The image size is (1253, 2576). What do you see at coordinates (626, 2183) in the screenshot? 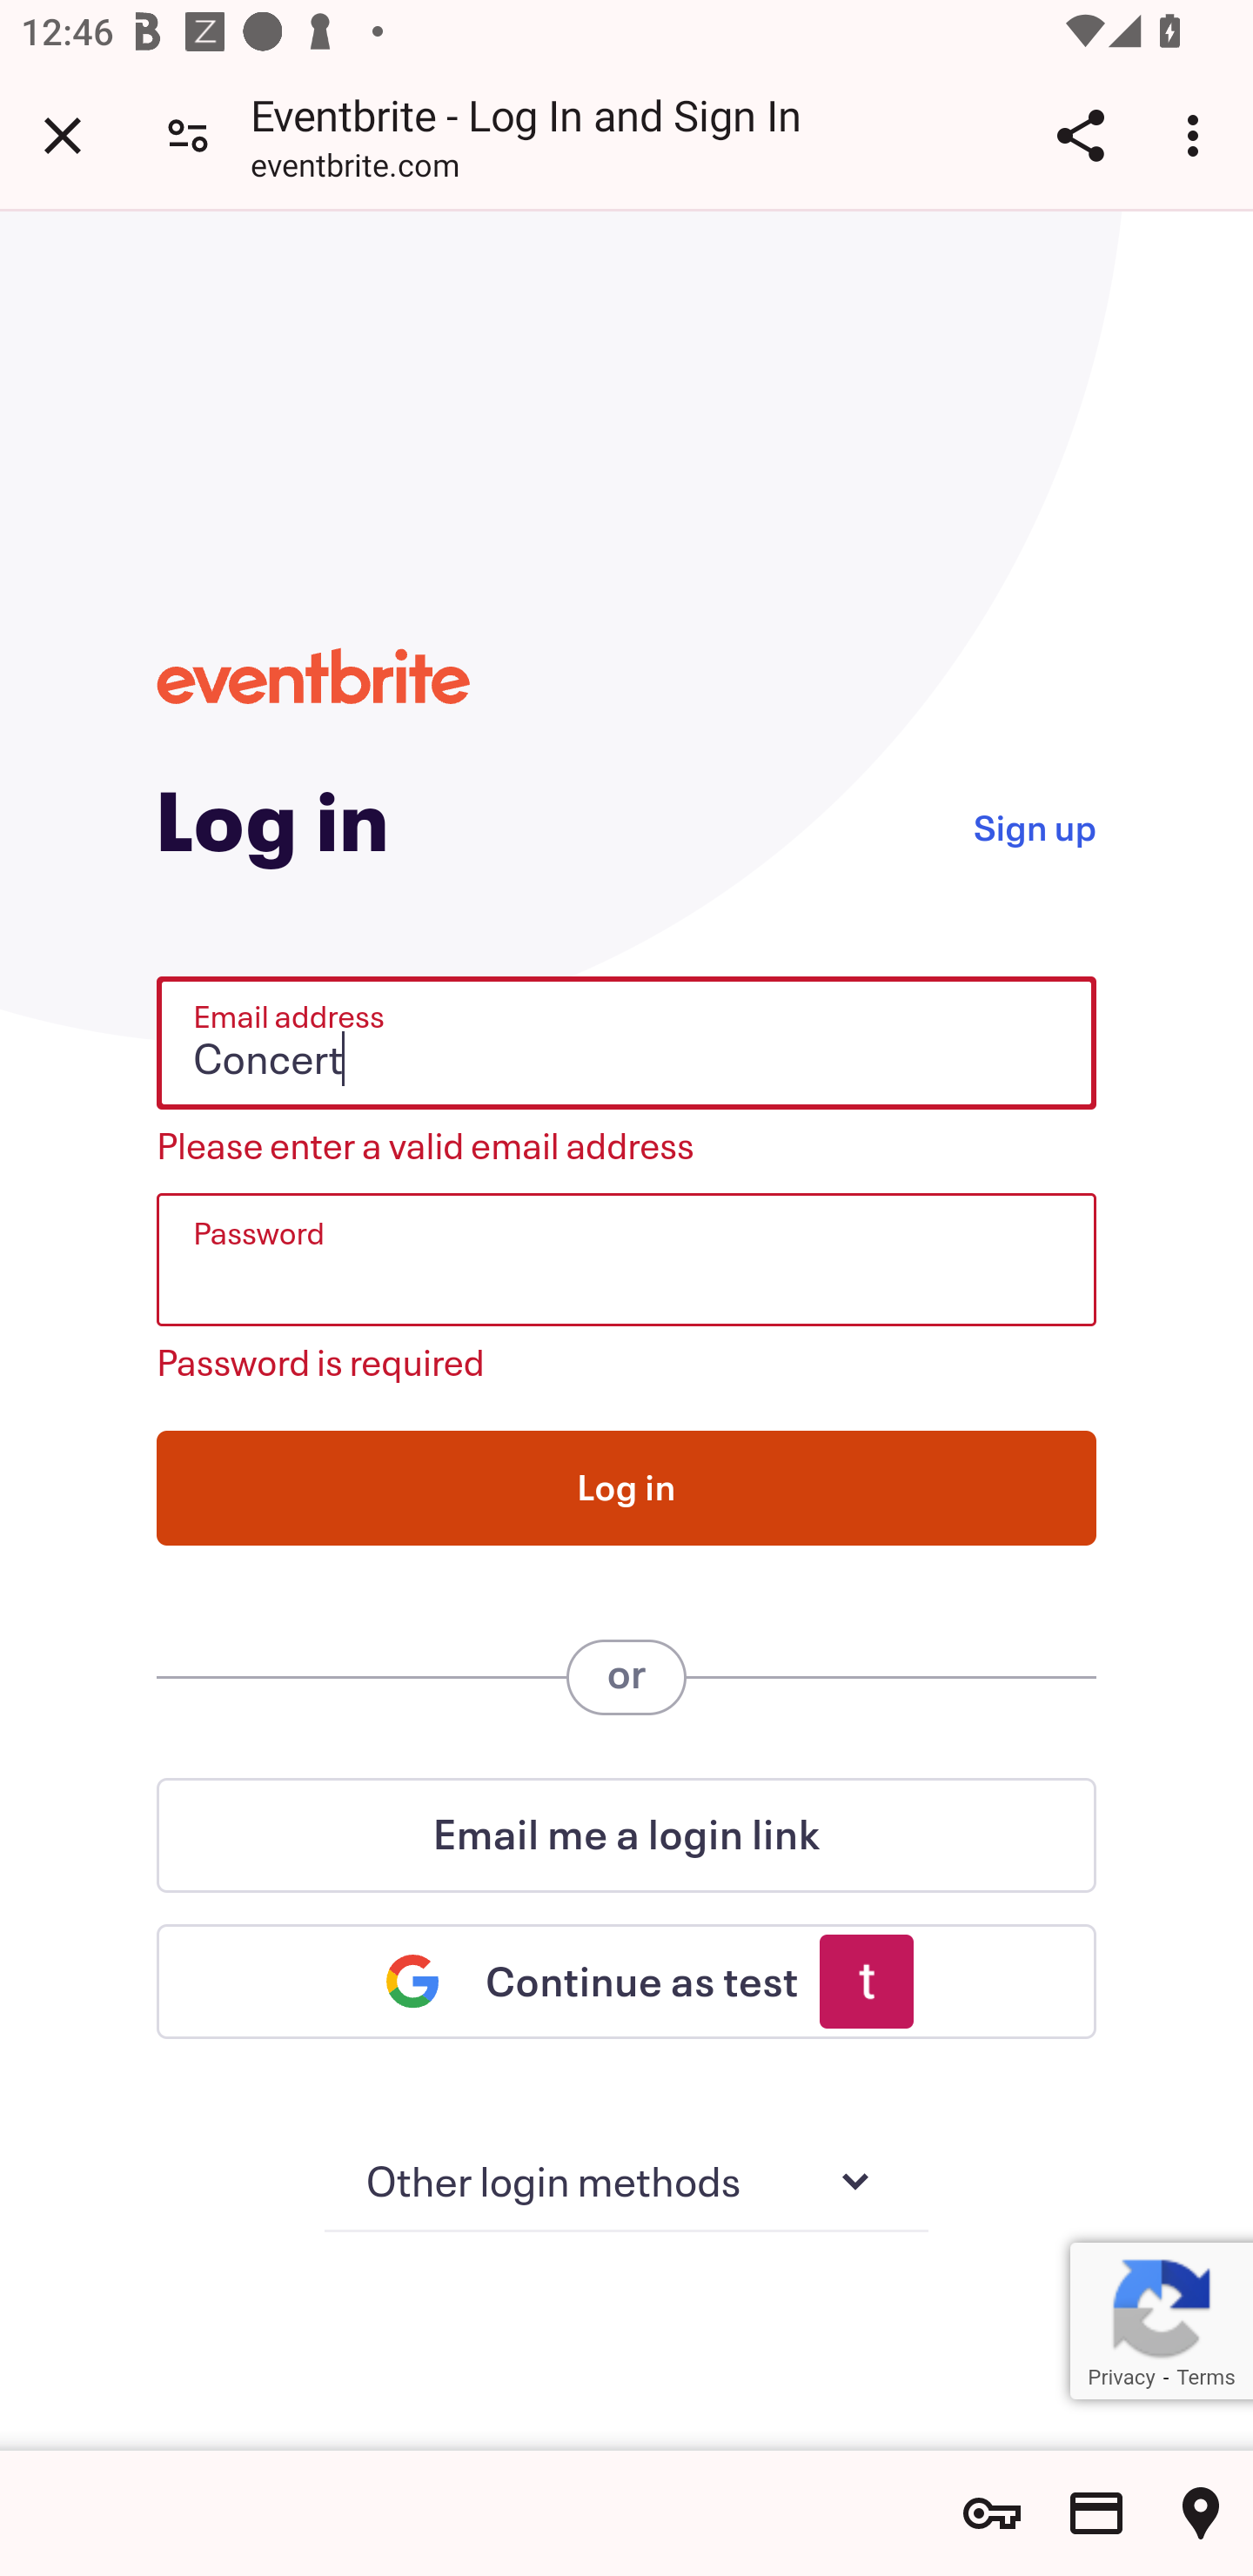
I see `Other login methods Toggle Content` at bounding box center [626, 2183].